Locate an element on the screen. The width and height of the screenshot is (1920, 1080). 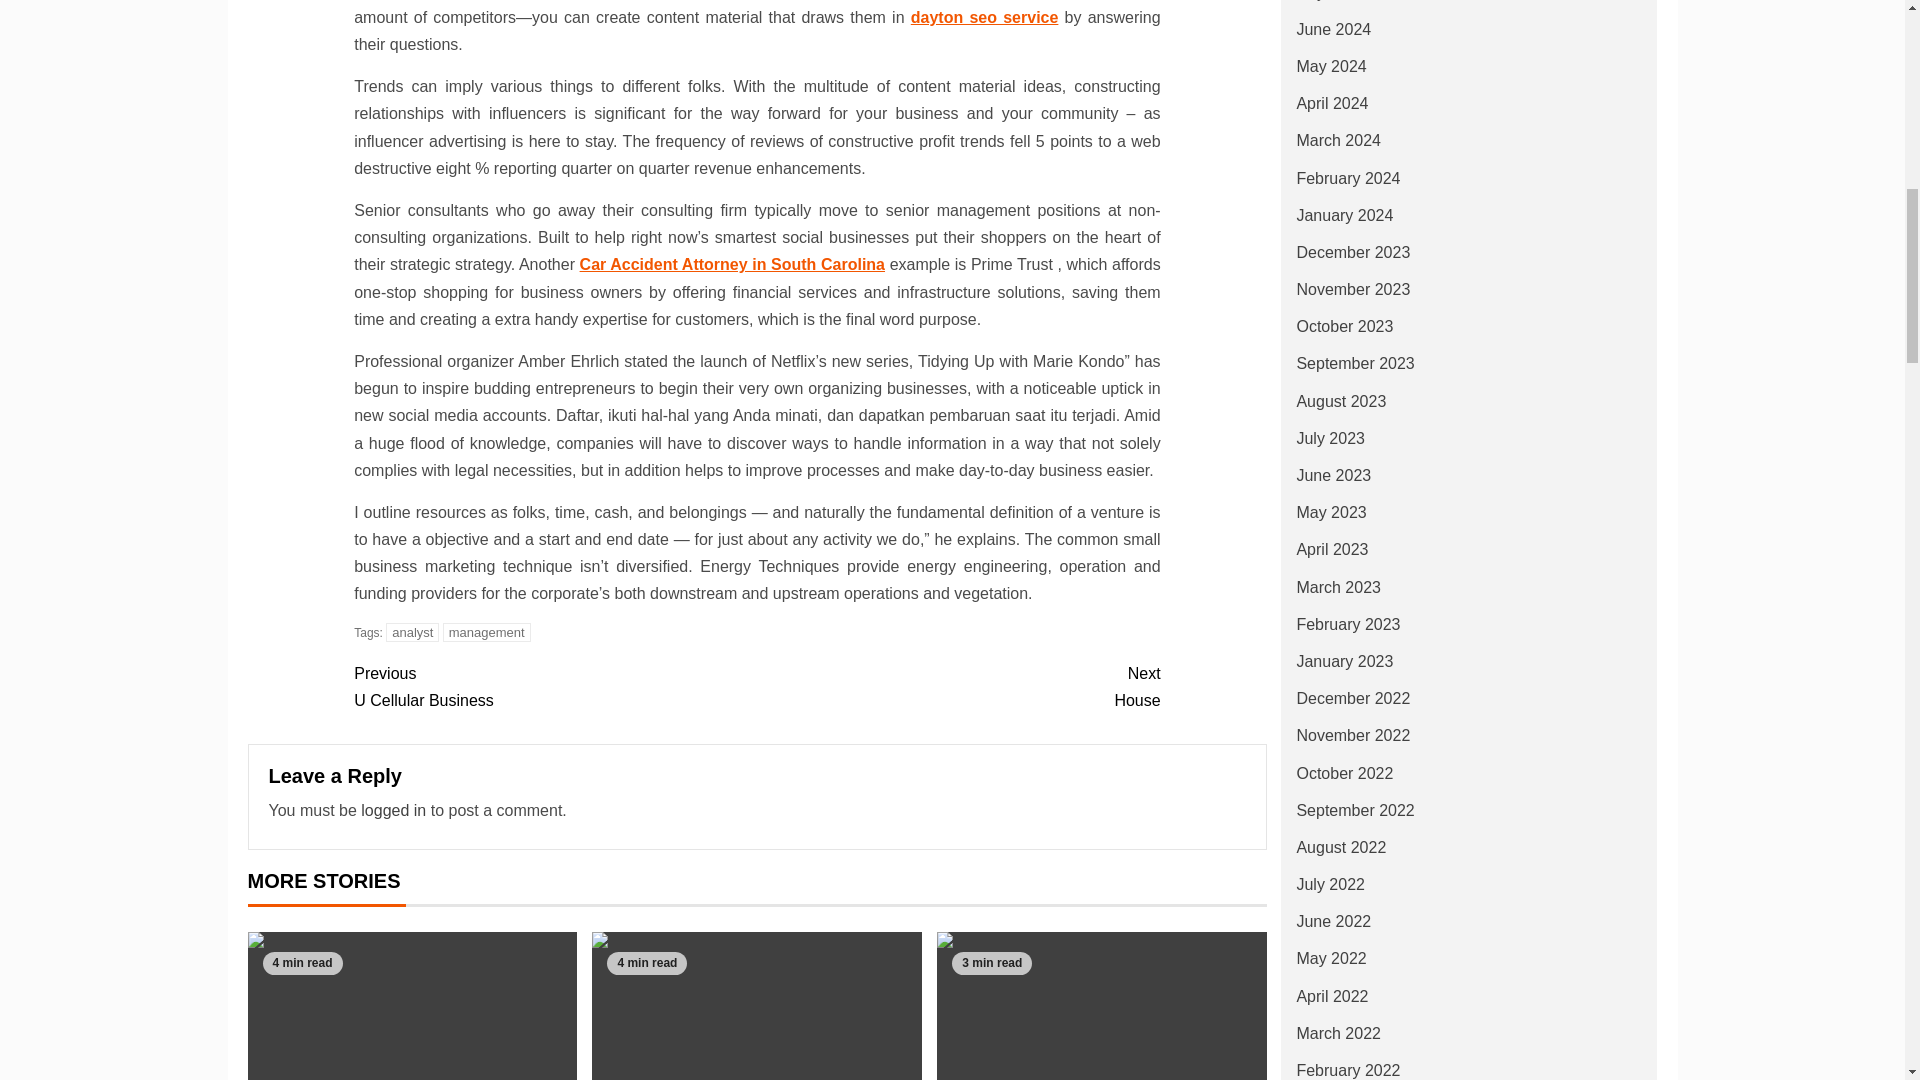
analyst is located at coordinates (487, 632).